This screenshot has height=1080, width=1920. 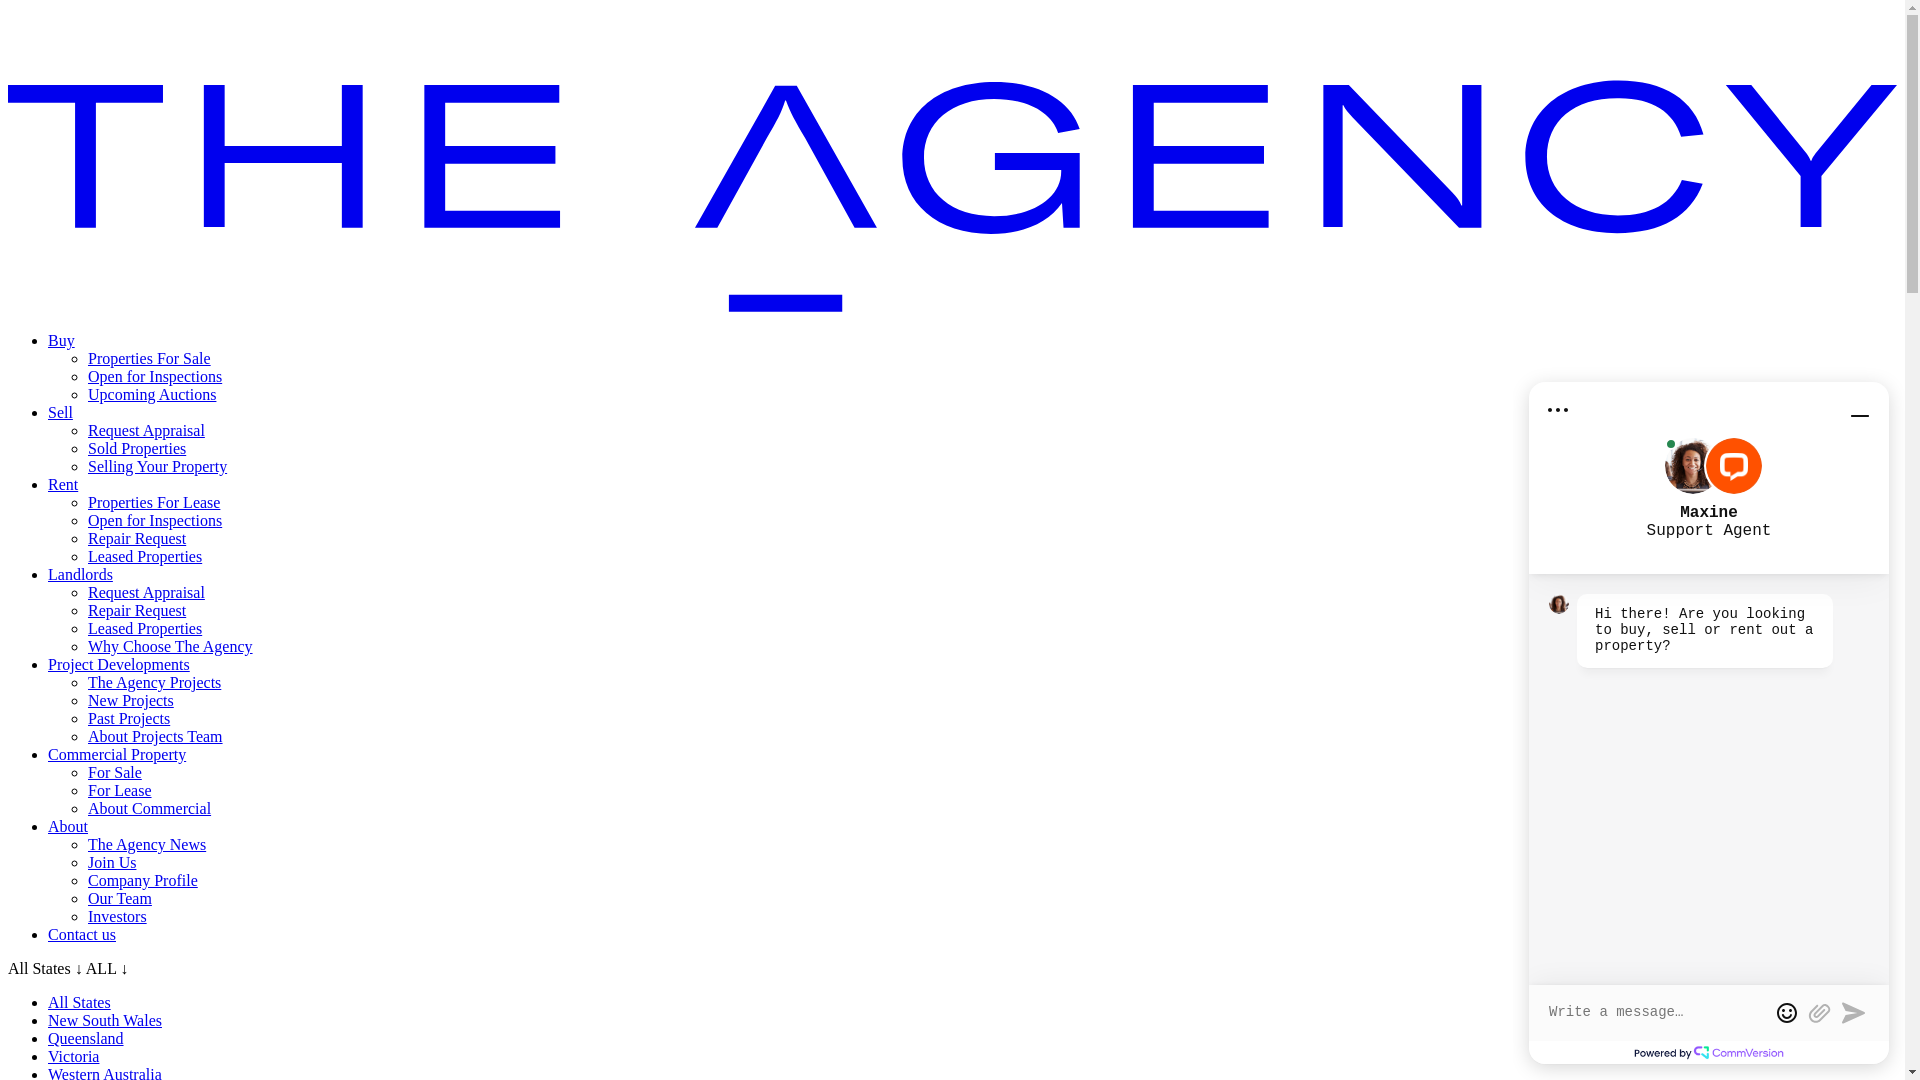 What do you see at coordinates (137, 448) in the screenshot?
I see `Sold Properties` at bounding box center [137, 448].